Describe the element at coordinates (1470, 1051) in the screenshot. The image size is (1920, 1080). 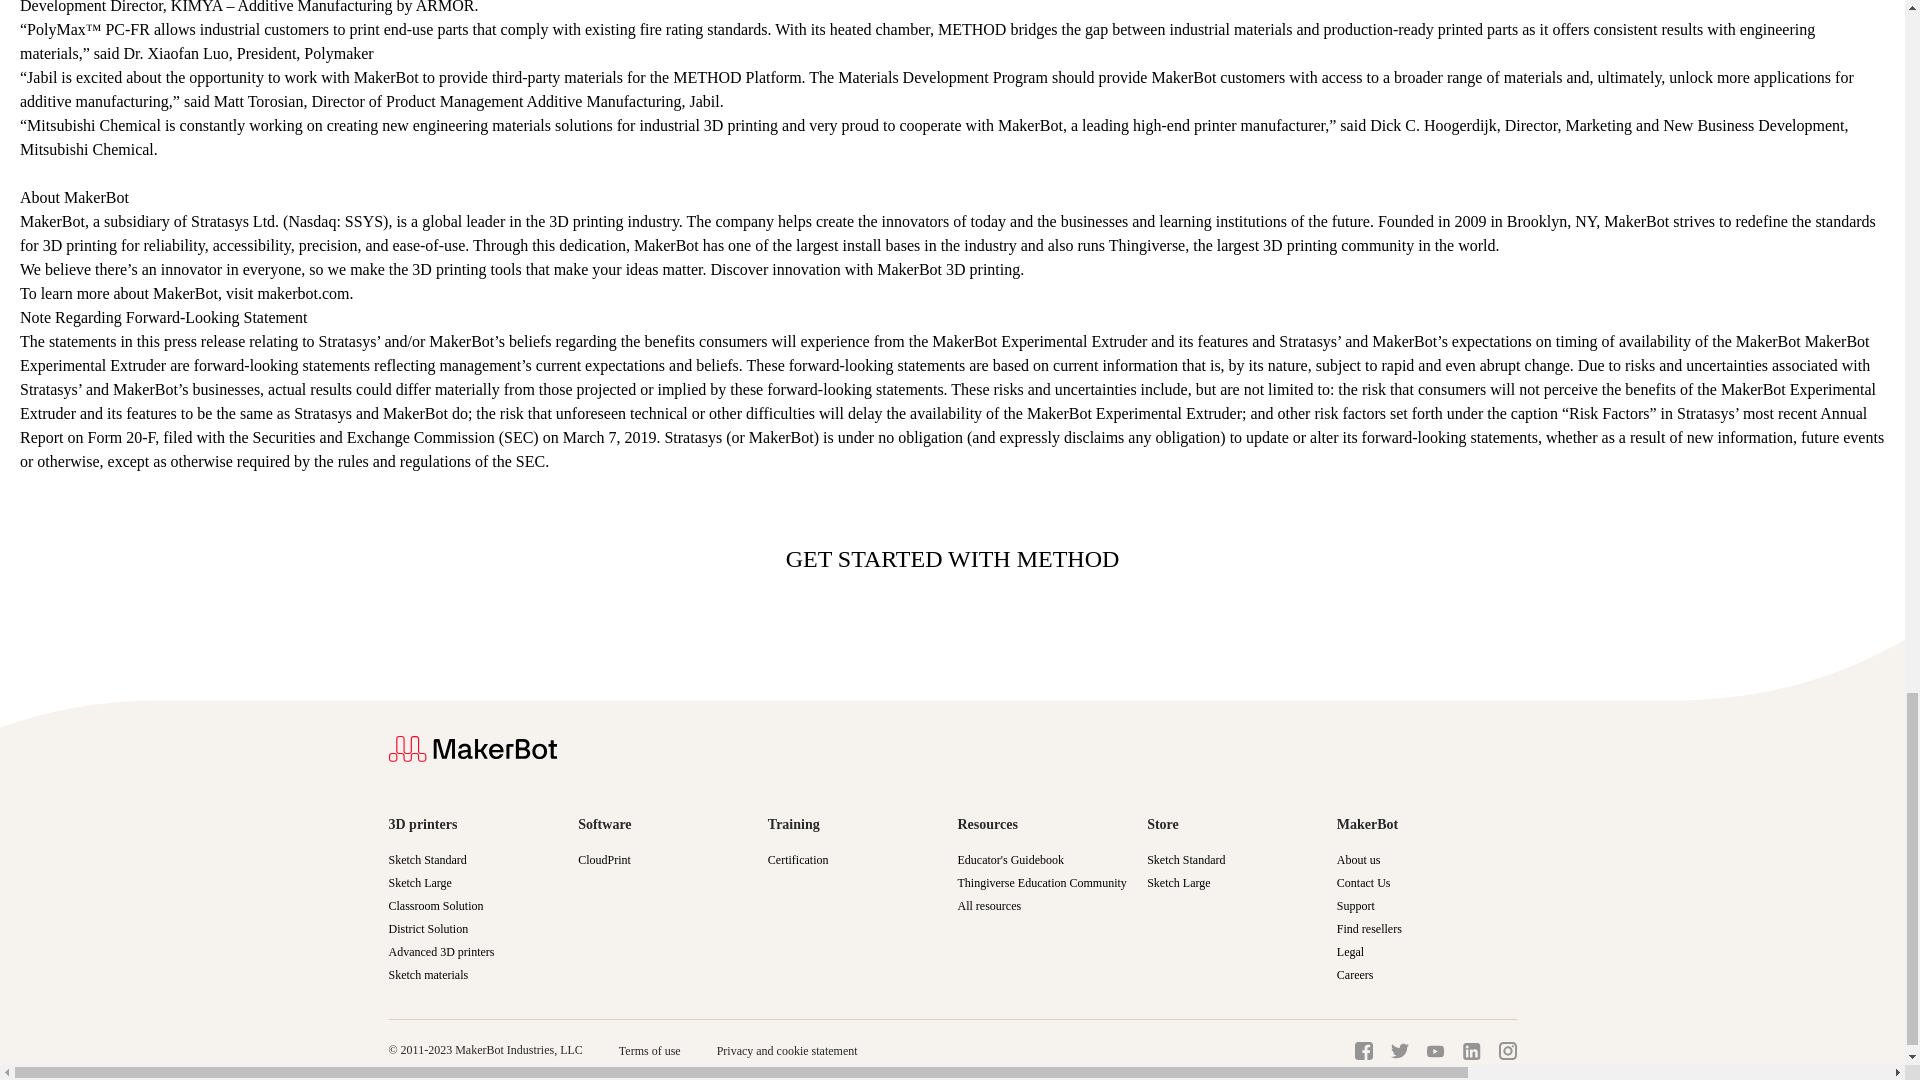
I see `LinkedIn` at that location.